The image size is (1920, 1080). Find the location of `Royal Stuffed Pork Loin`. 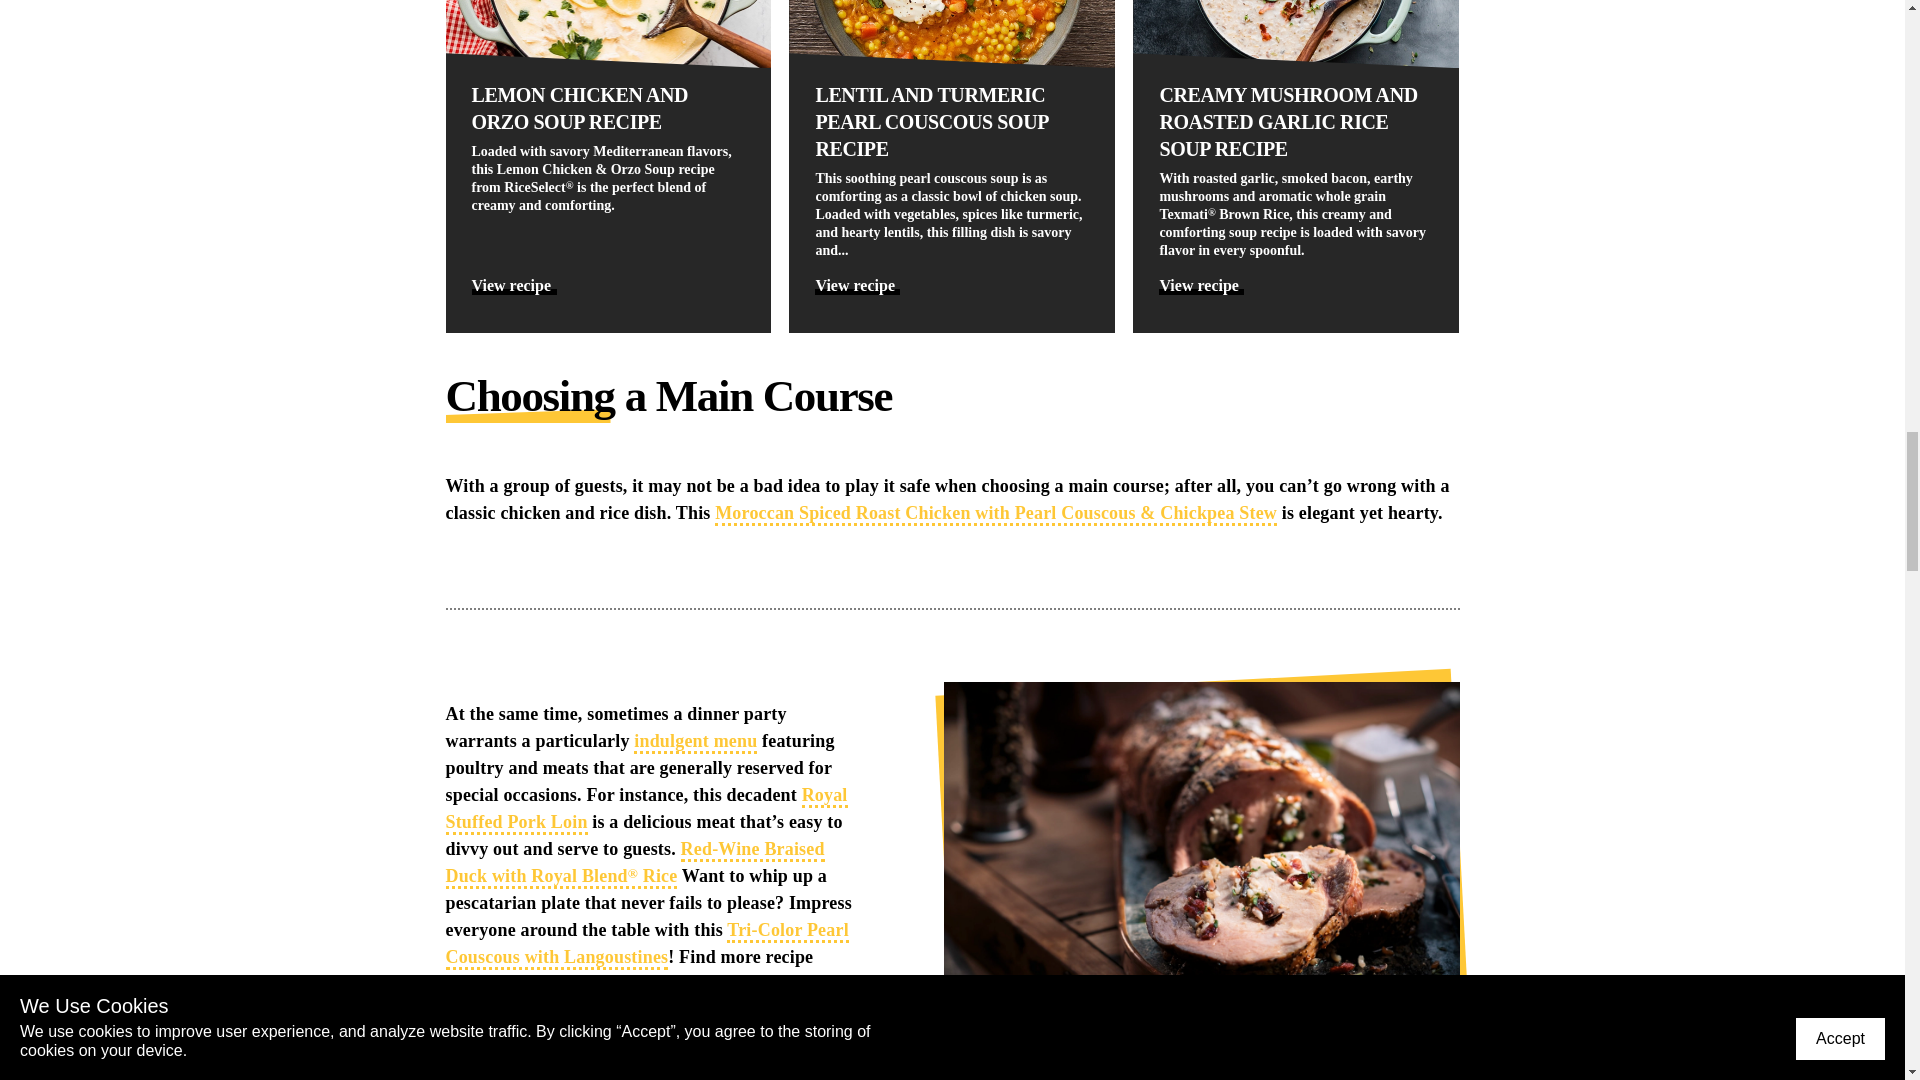

Royal Stuffed Pork Loin is located at coordinates (646, 810).